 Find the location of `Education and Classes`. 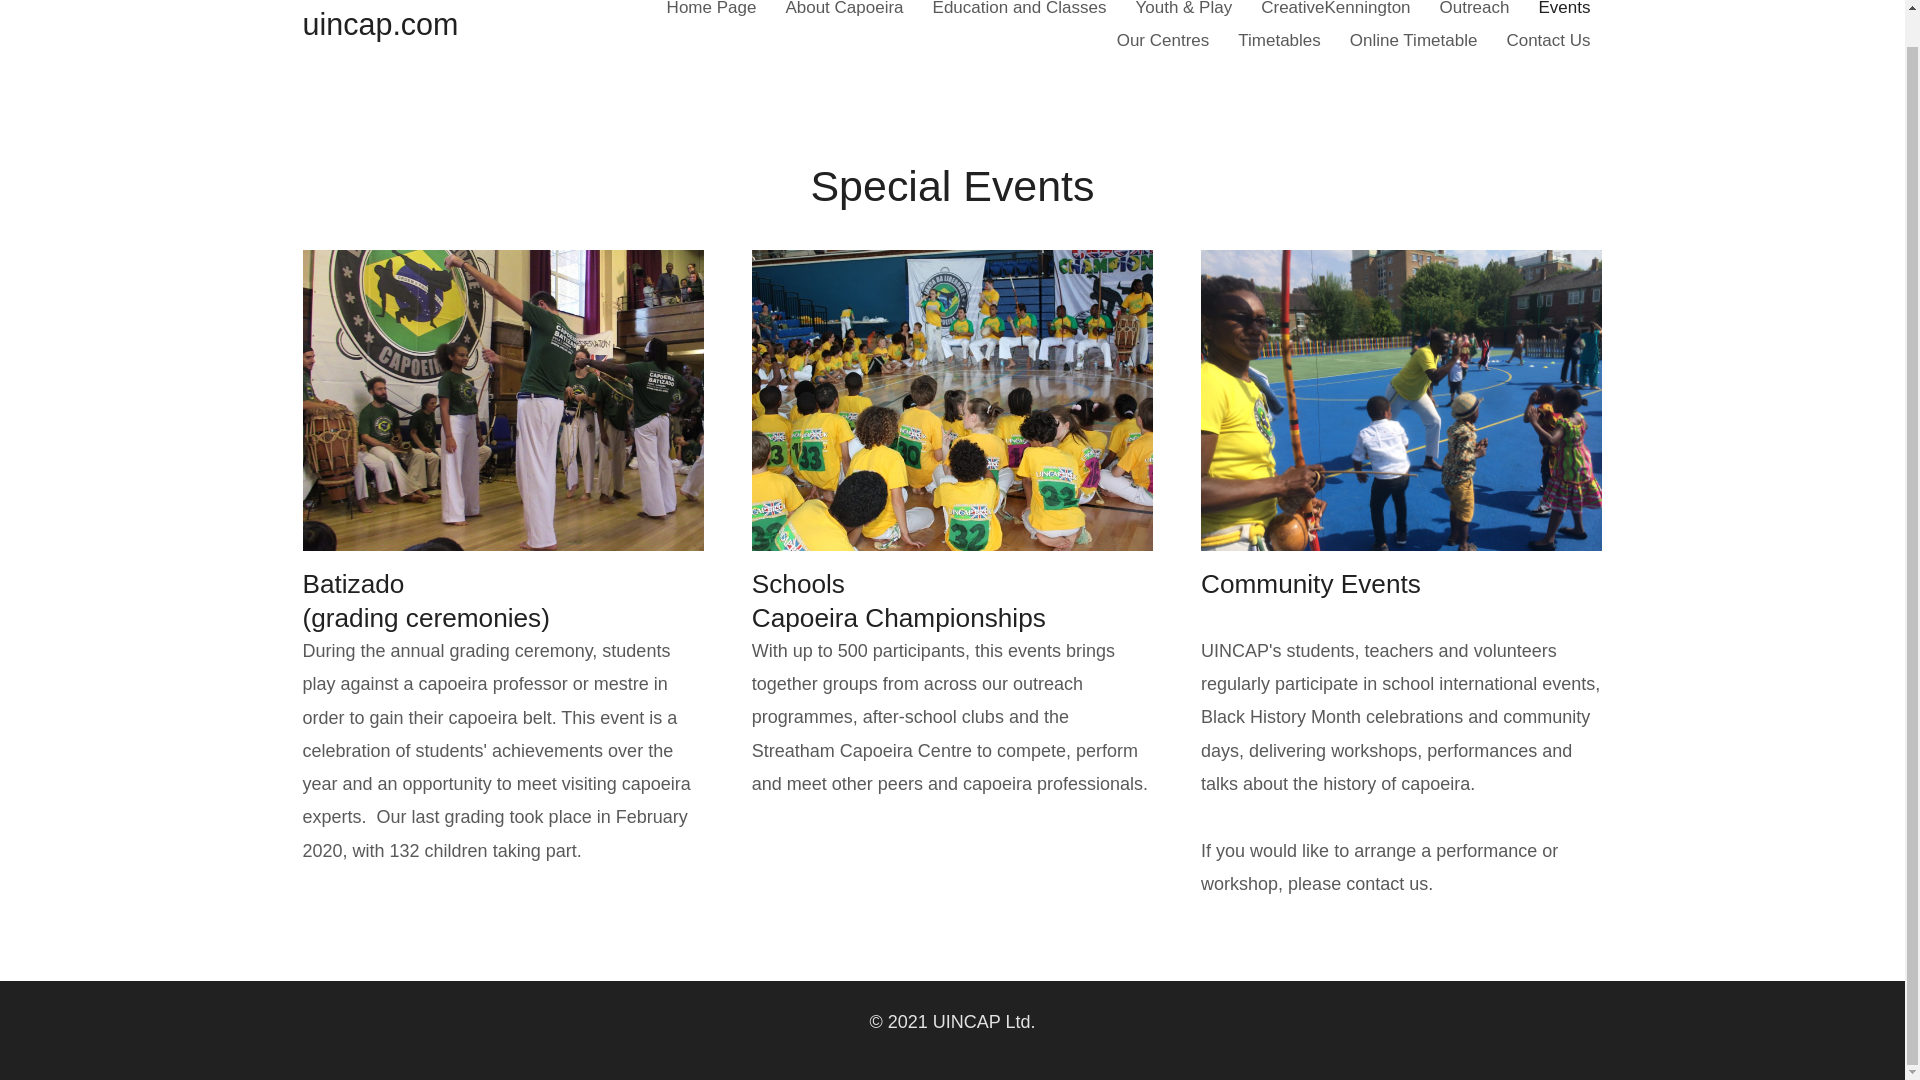

Education and Classes is located at coordinates (1020, 12).